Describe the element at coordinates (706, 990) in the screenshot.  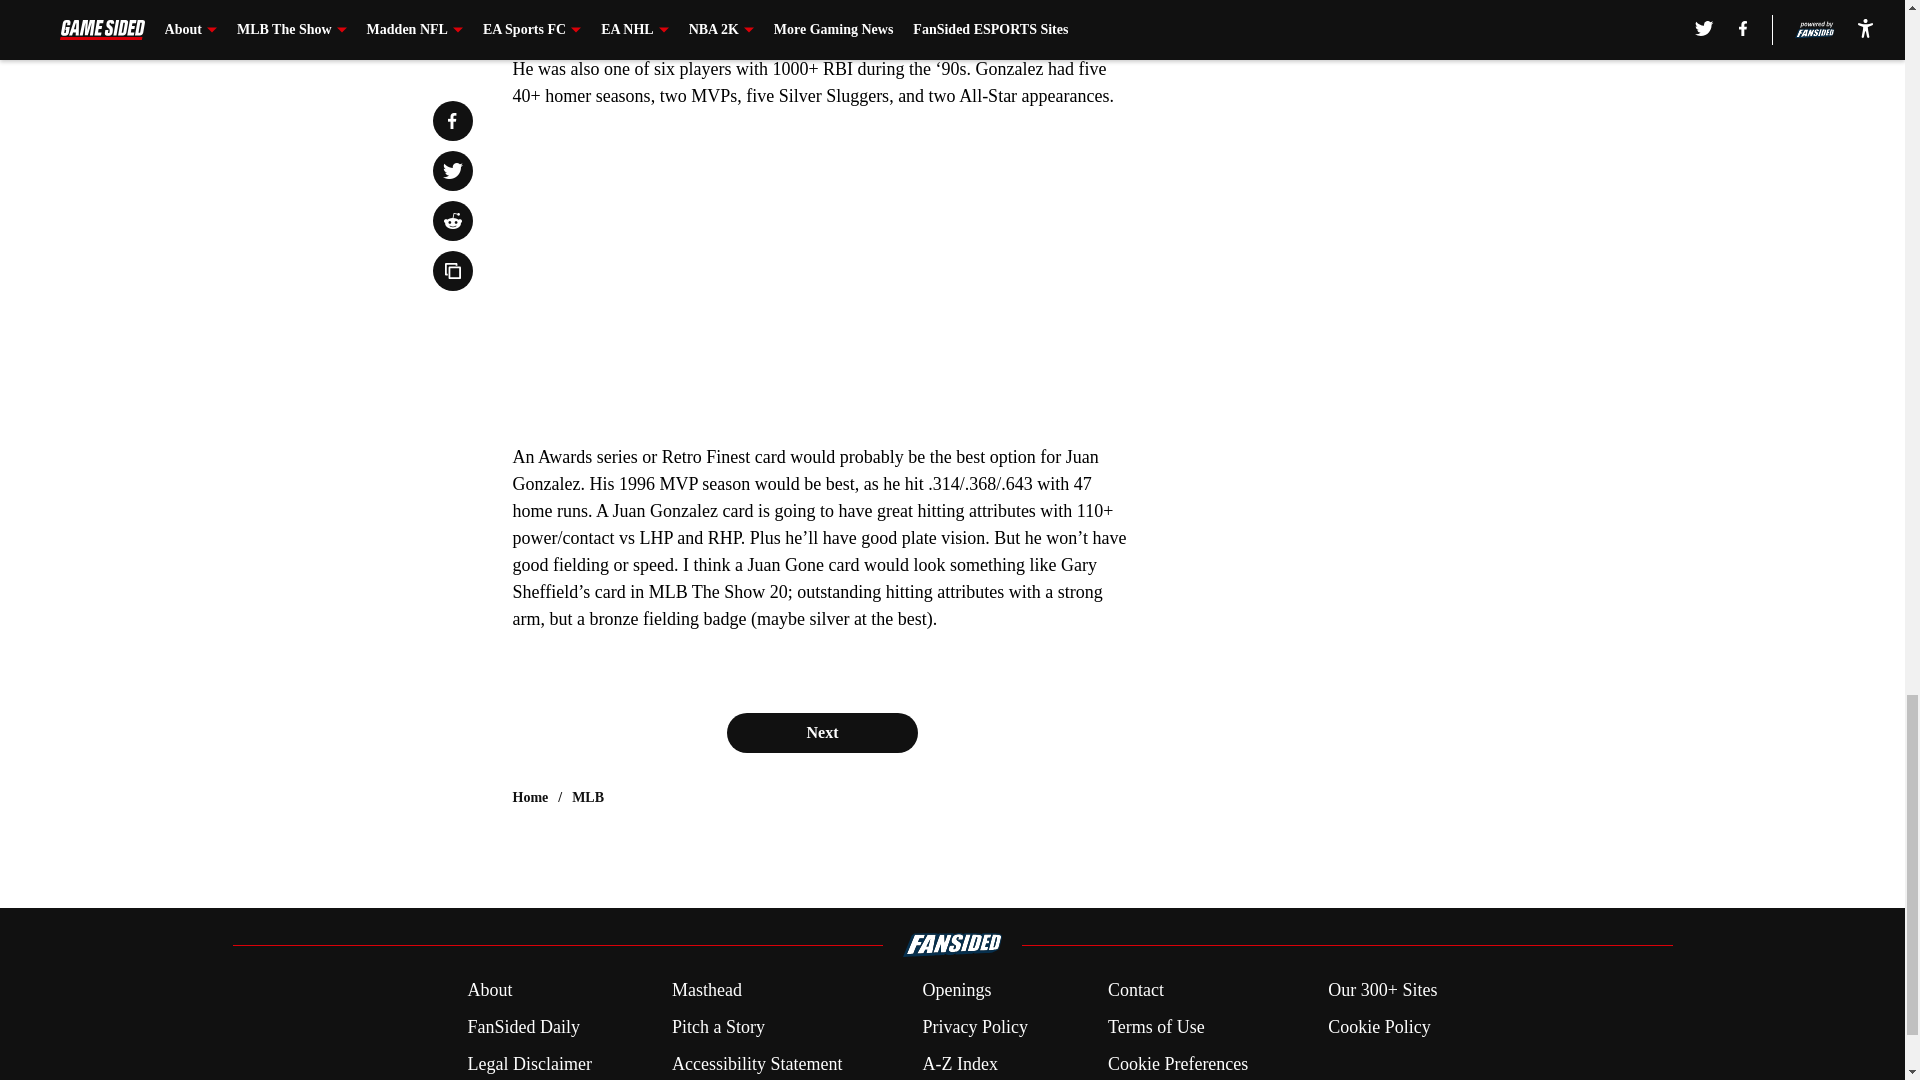
I see `Masthead` at that location.